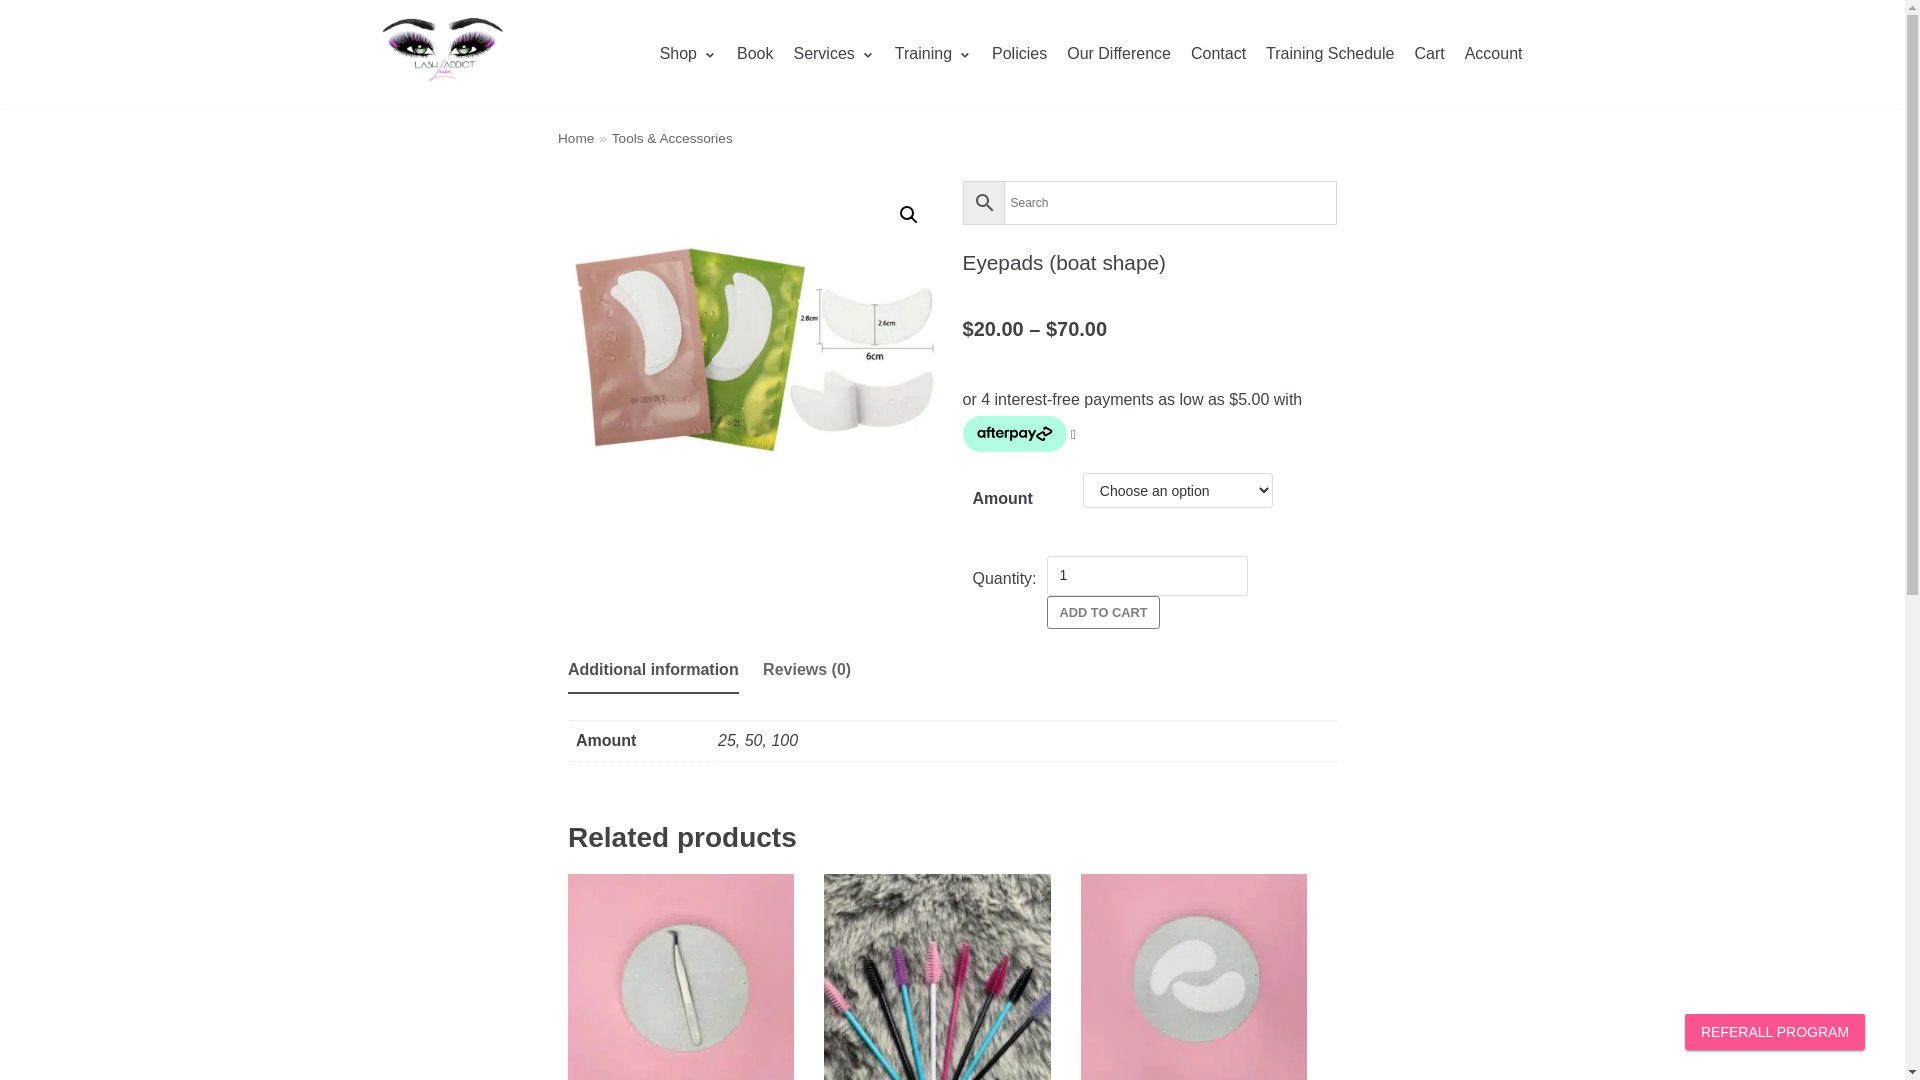 Image resolution: width=1920 pixels, height=1080 pixels. I want to click on Services, so click(834, 54).